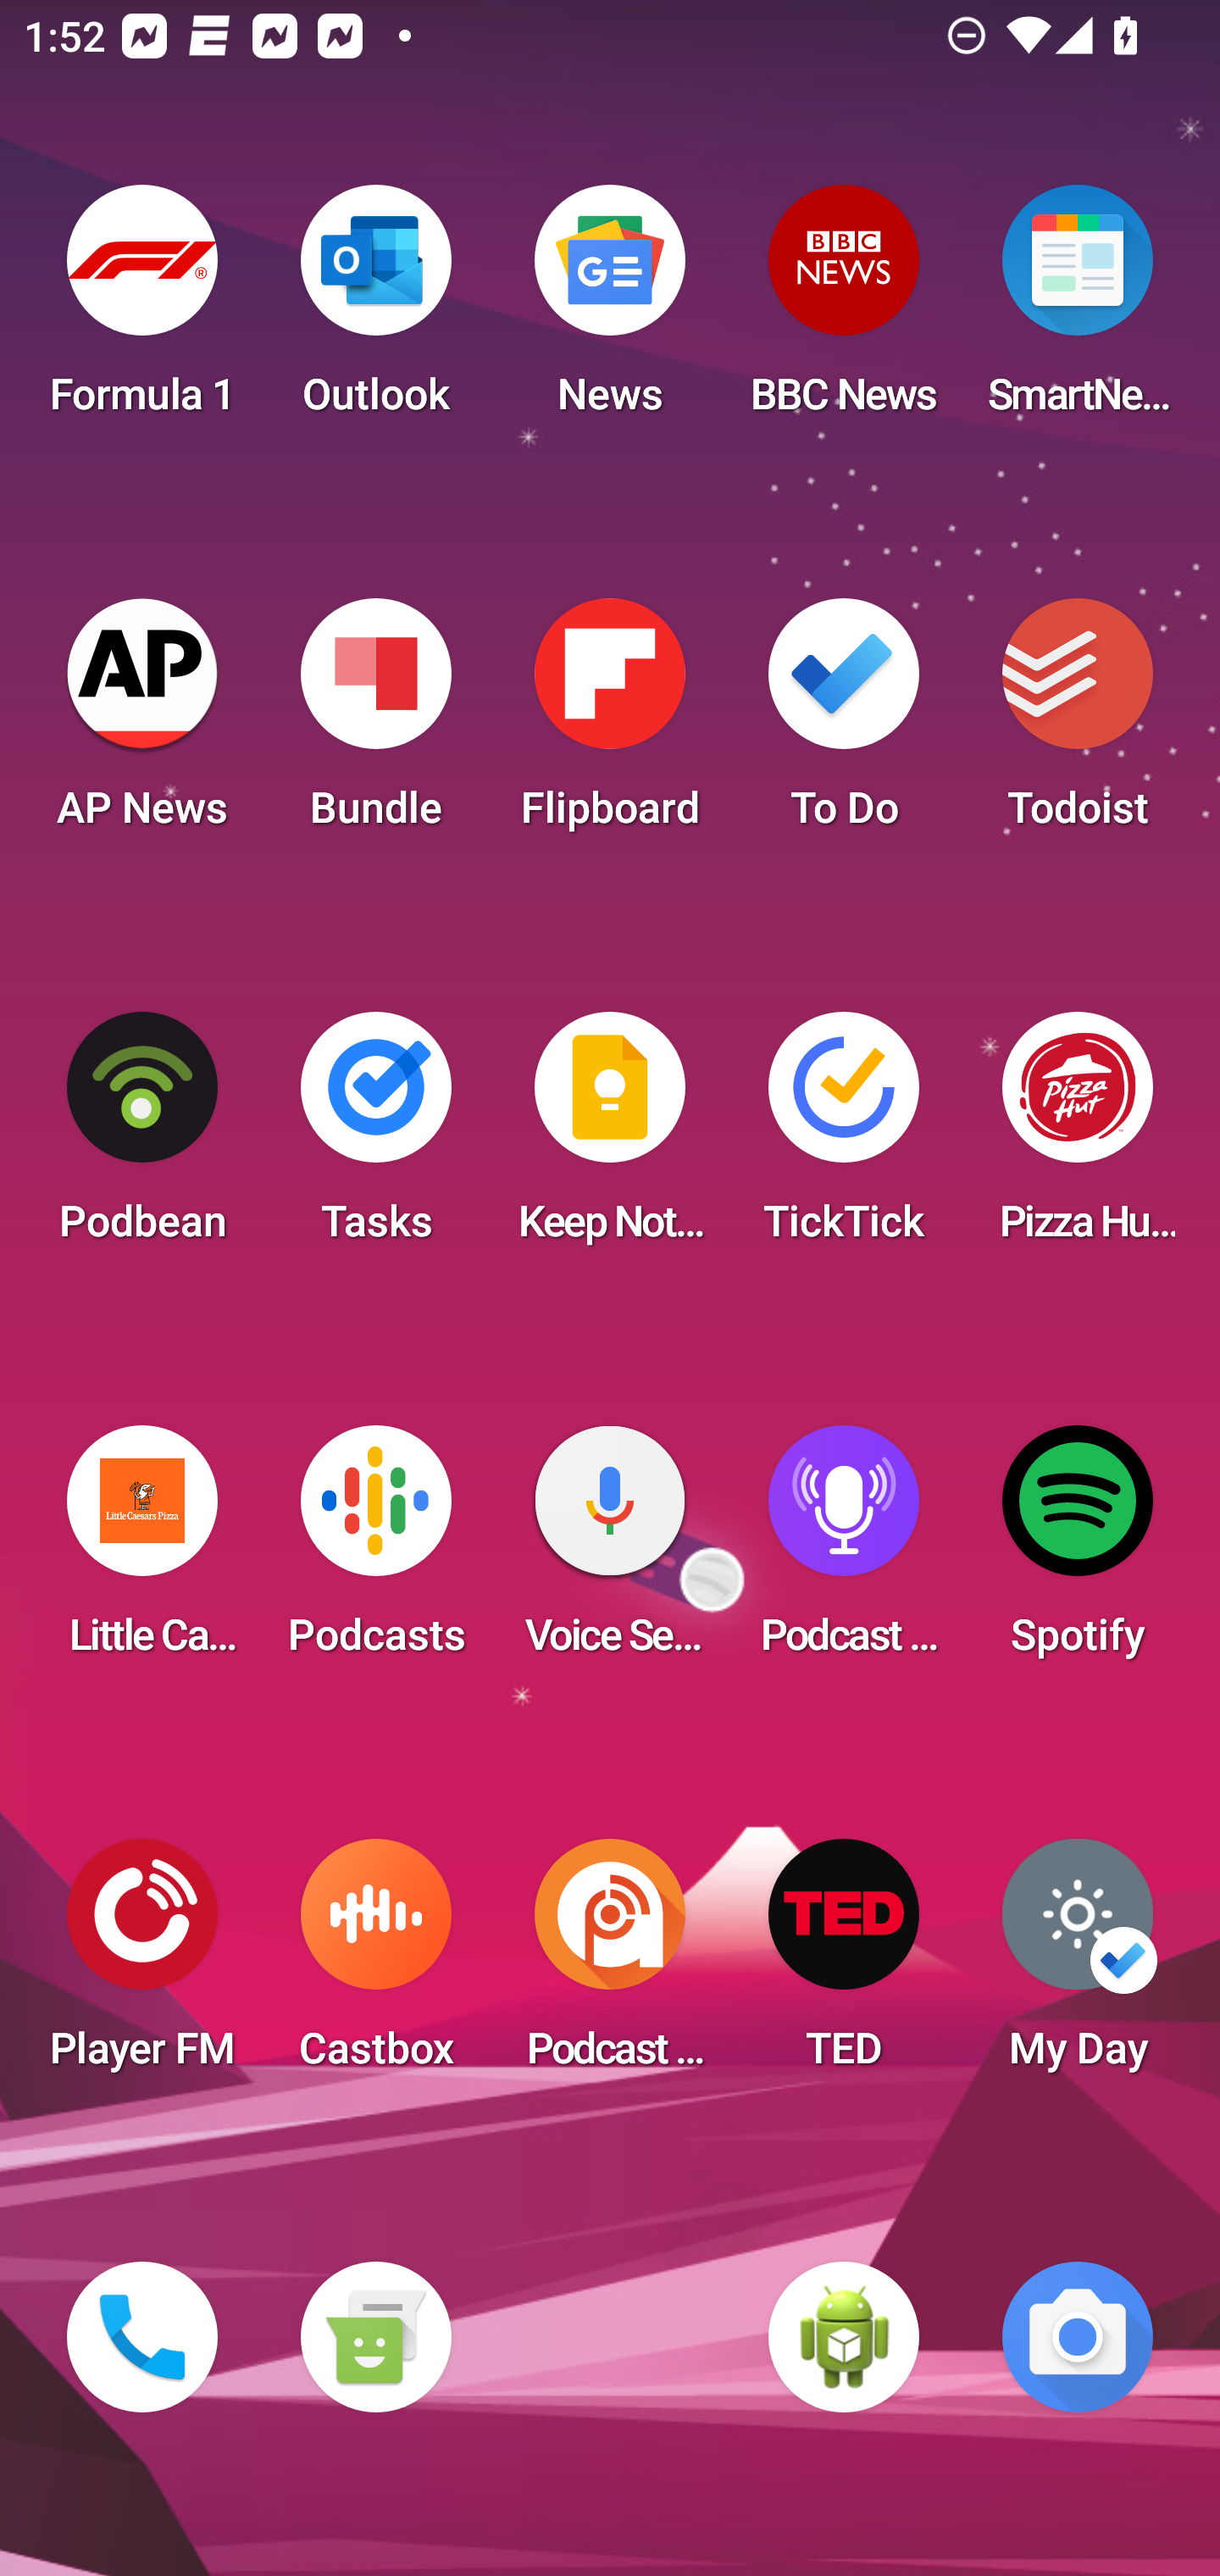 Image resolution: width=1220 pixels, height=2576 pixels. Describe the element at coordinates (375, 1964) in the screenshot. I see `Castbox` at that location.